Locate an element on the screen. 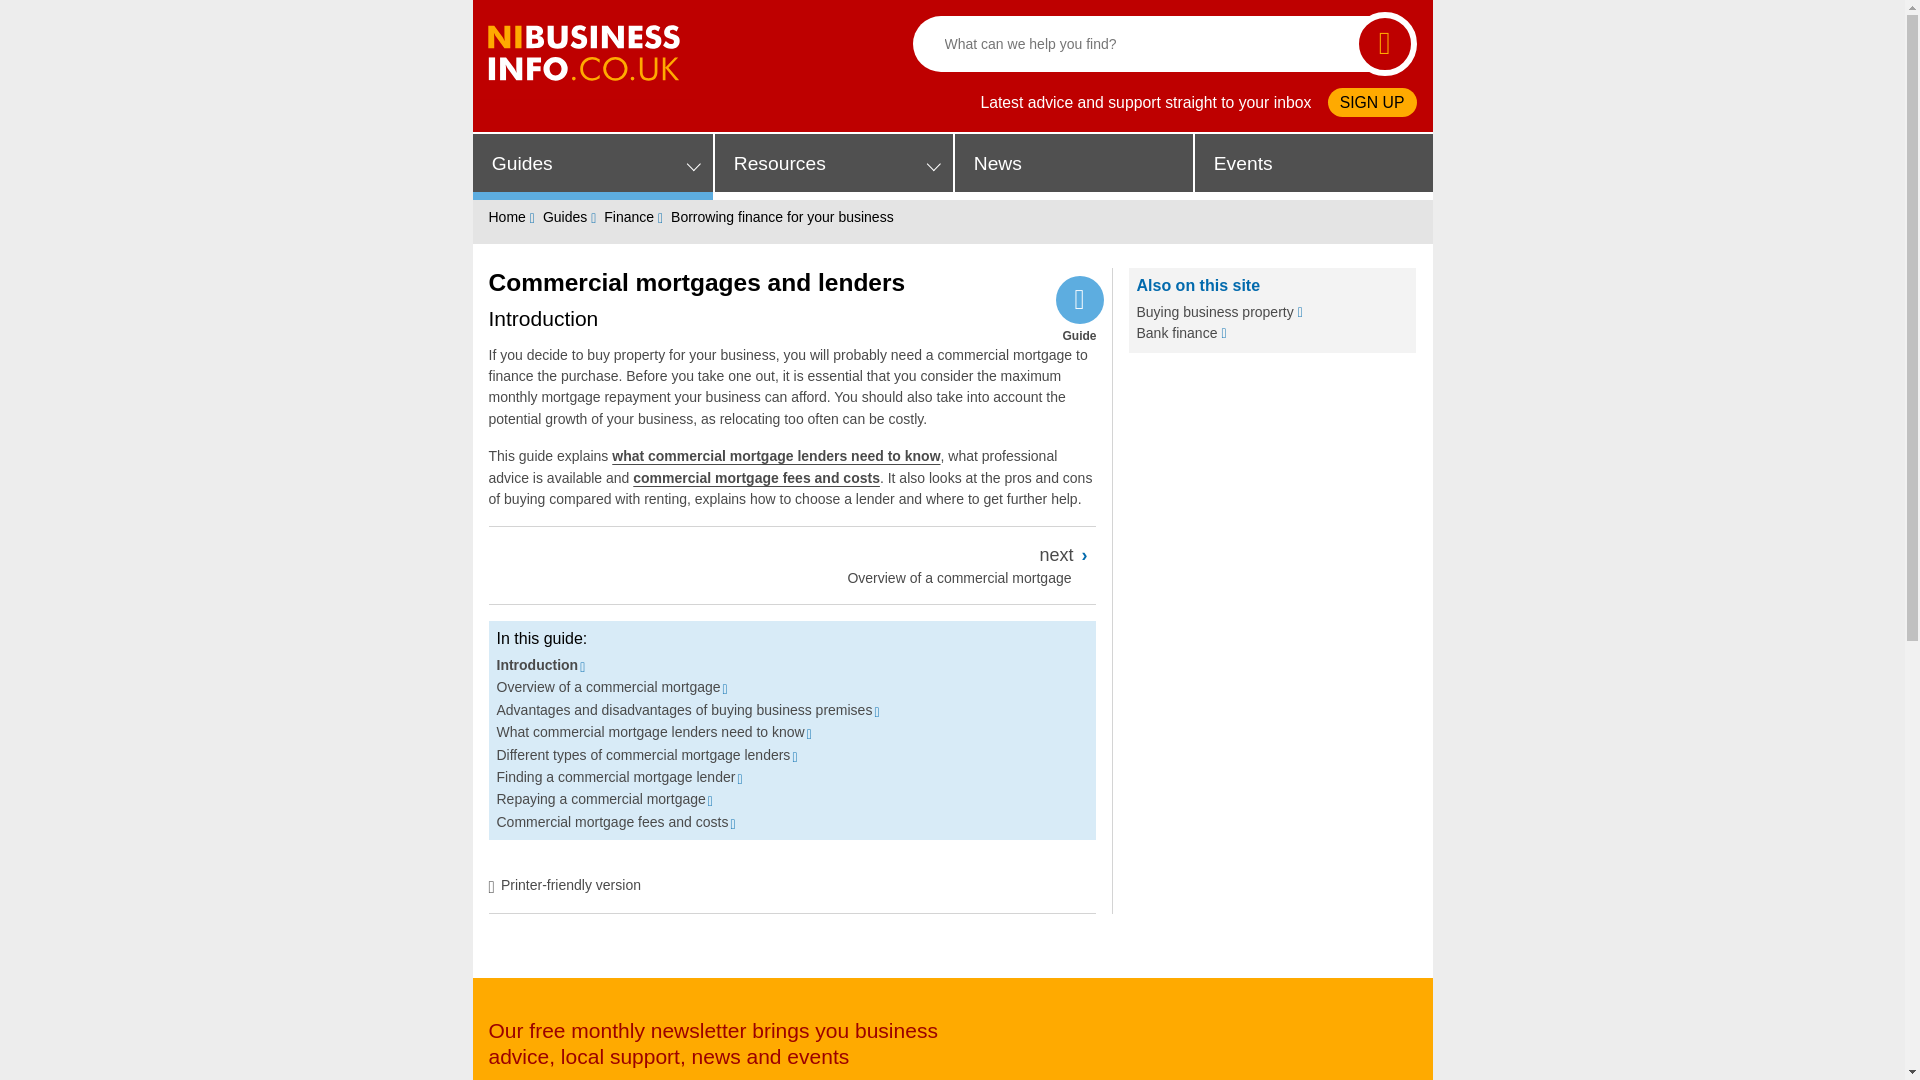  News is located at coordinates (1073, 166).